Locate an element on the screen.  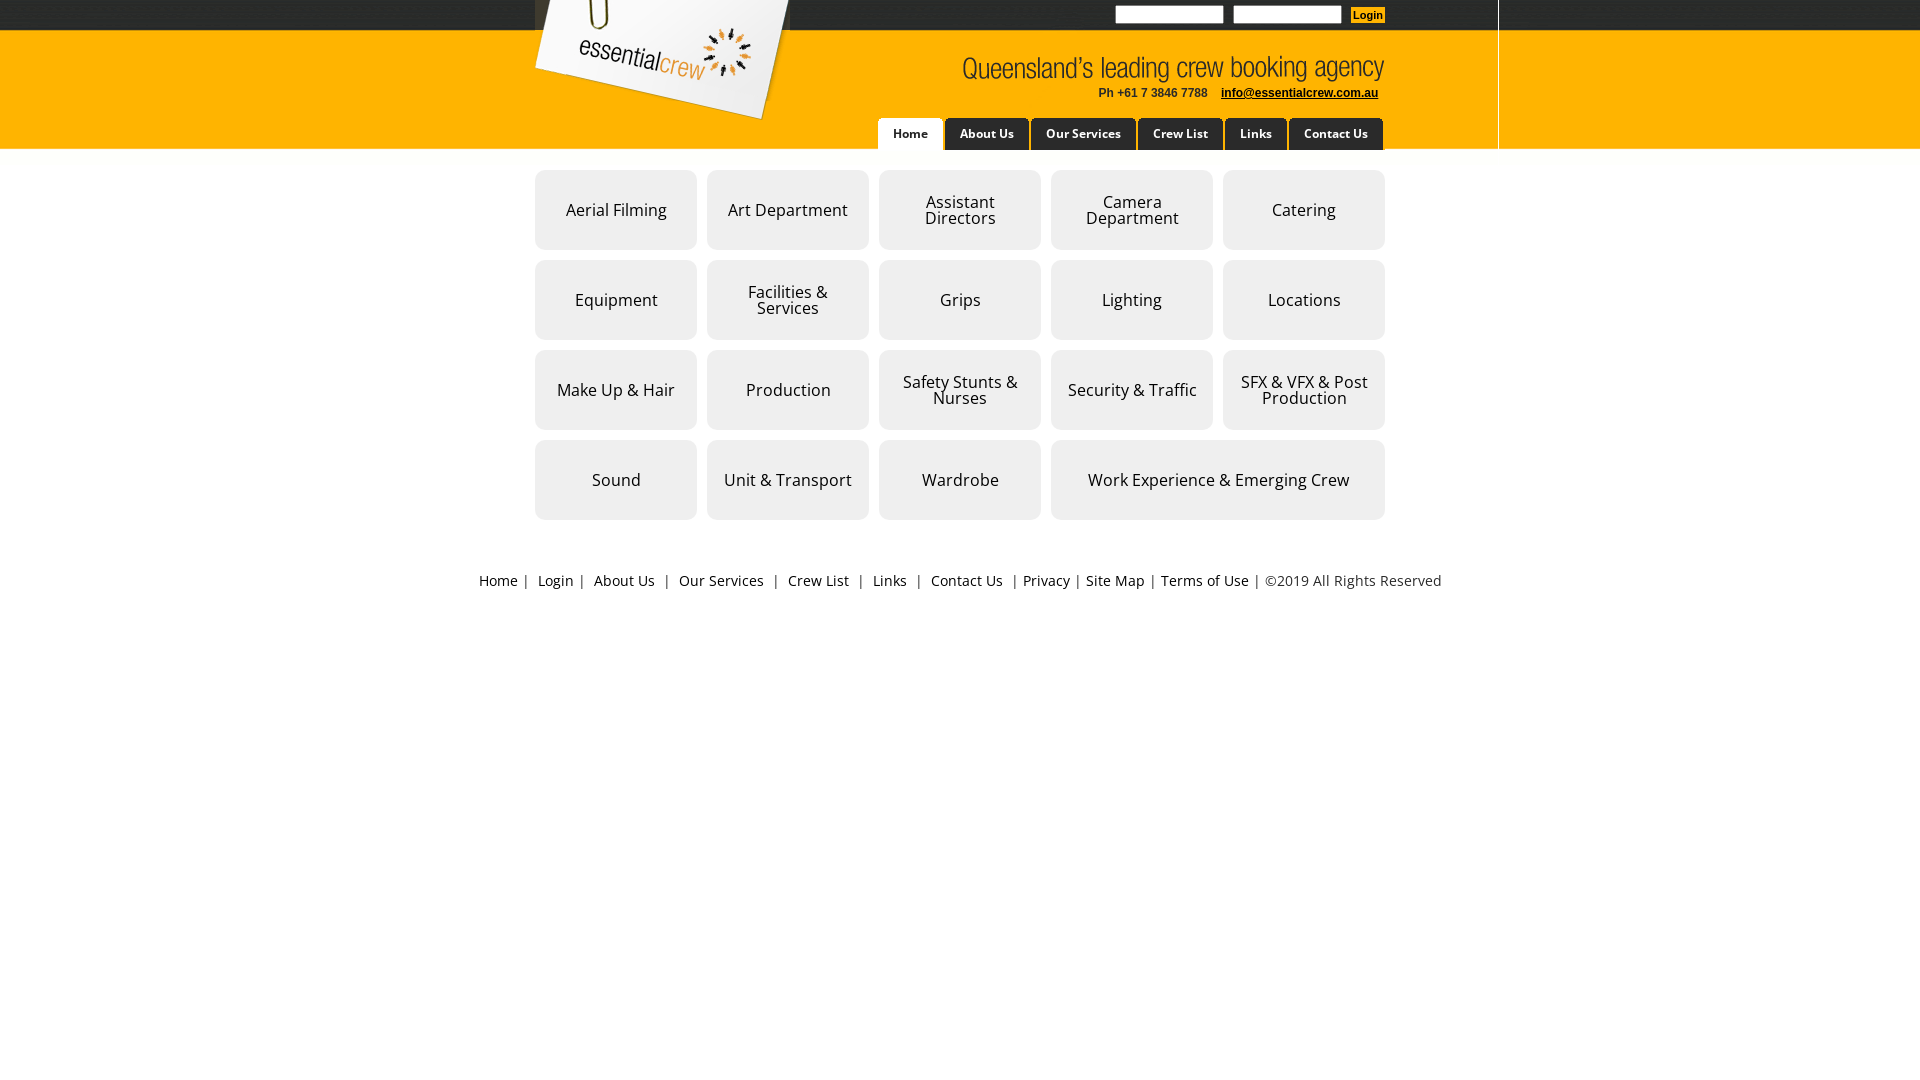
Home is located at coordinates (912, 134).